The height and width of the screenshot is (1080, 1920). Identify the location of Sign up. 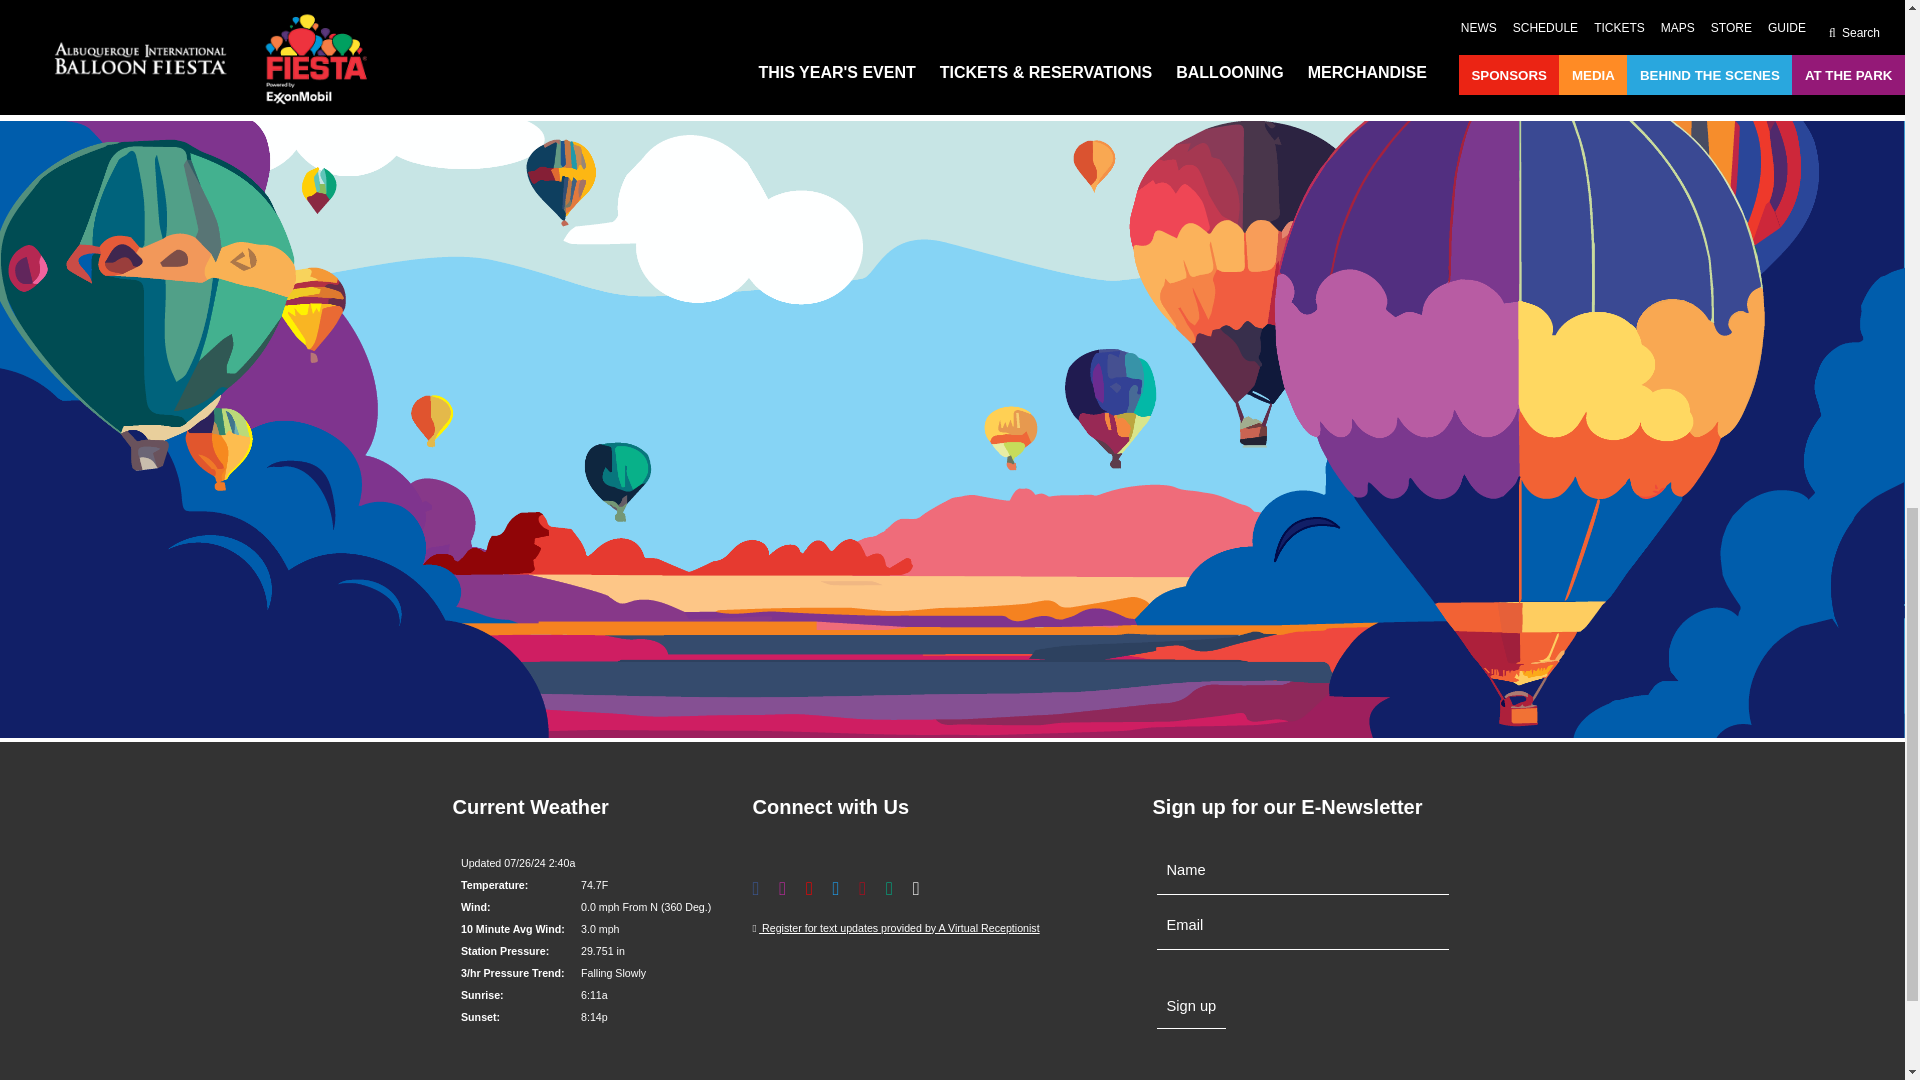
(1190, 1006).